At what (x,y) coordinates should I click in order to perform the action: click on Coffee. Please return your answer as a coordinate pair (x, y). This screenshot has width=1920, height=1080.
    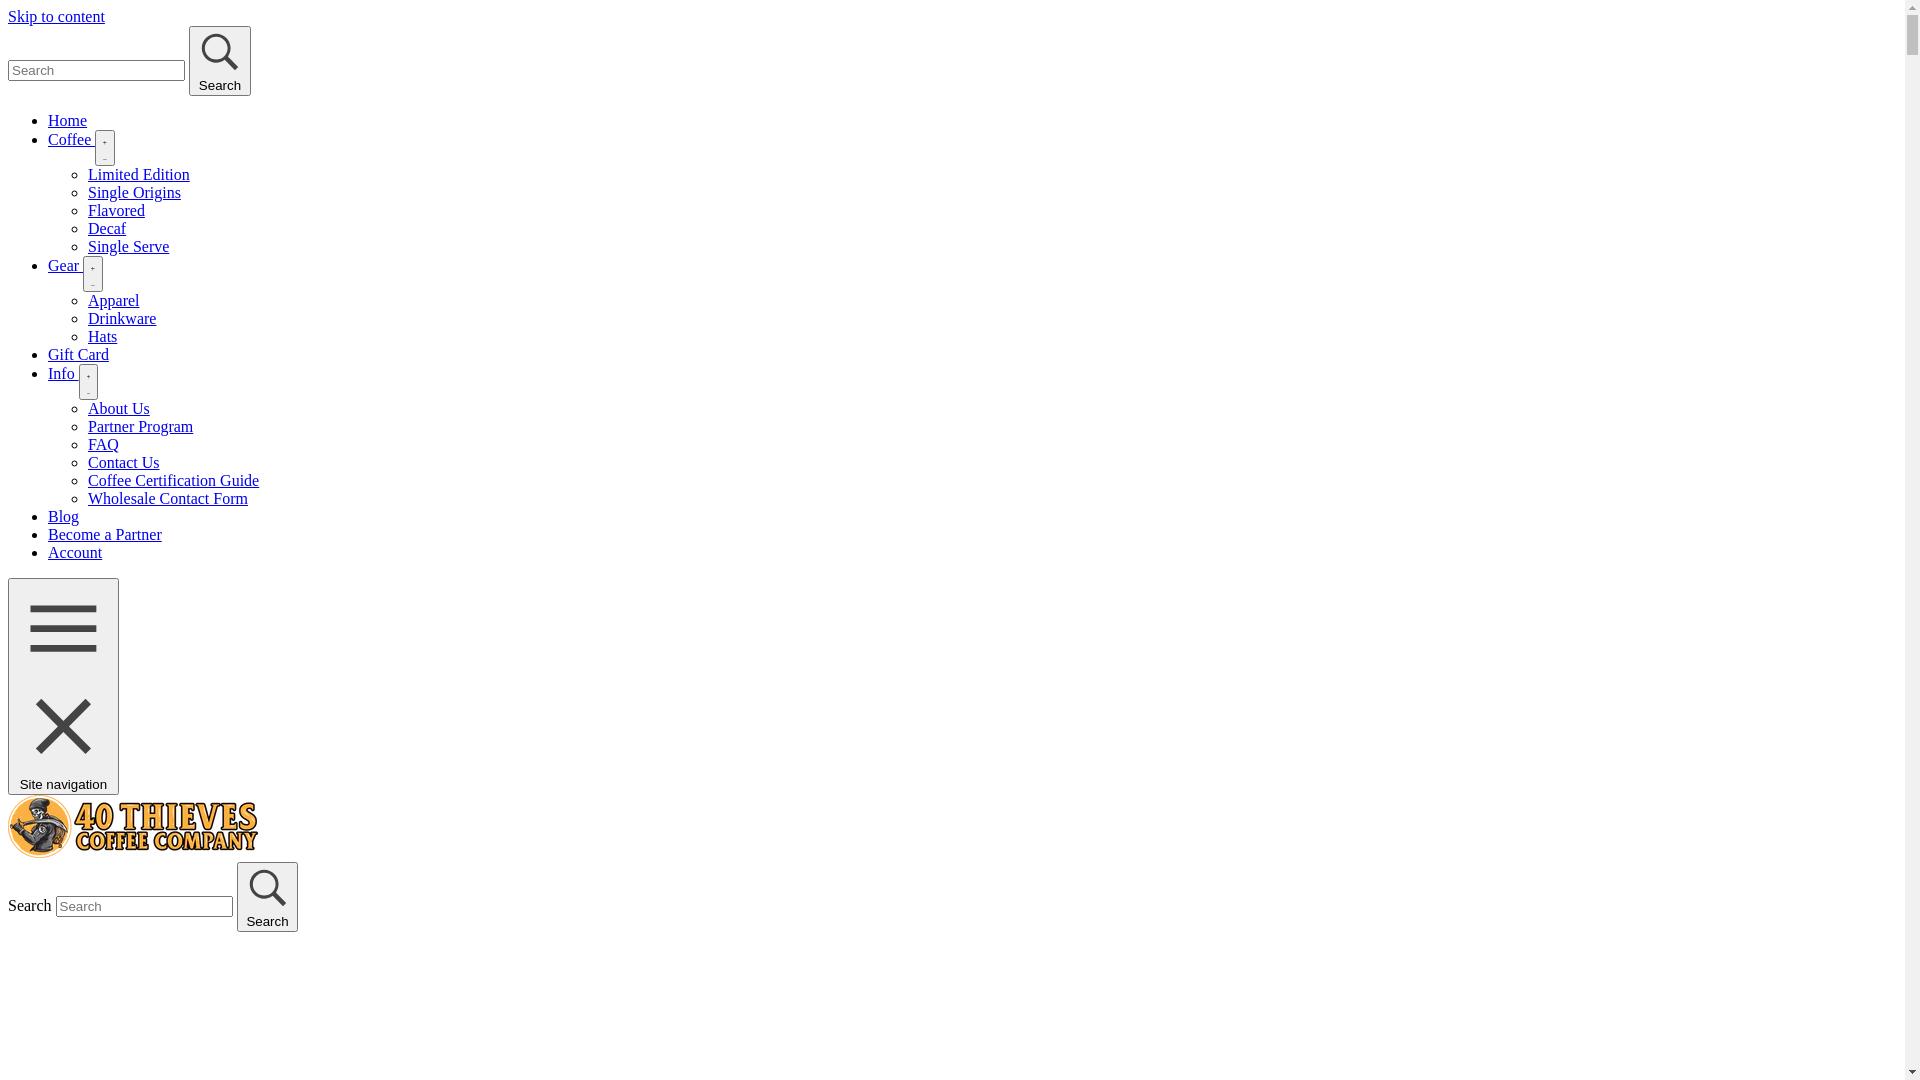
    Looking at the image, I should click on (72, 140).